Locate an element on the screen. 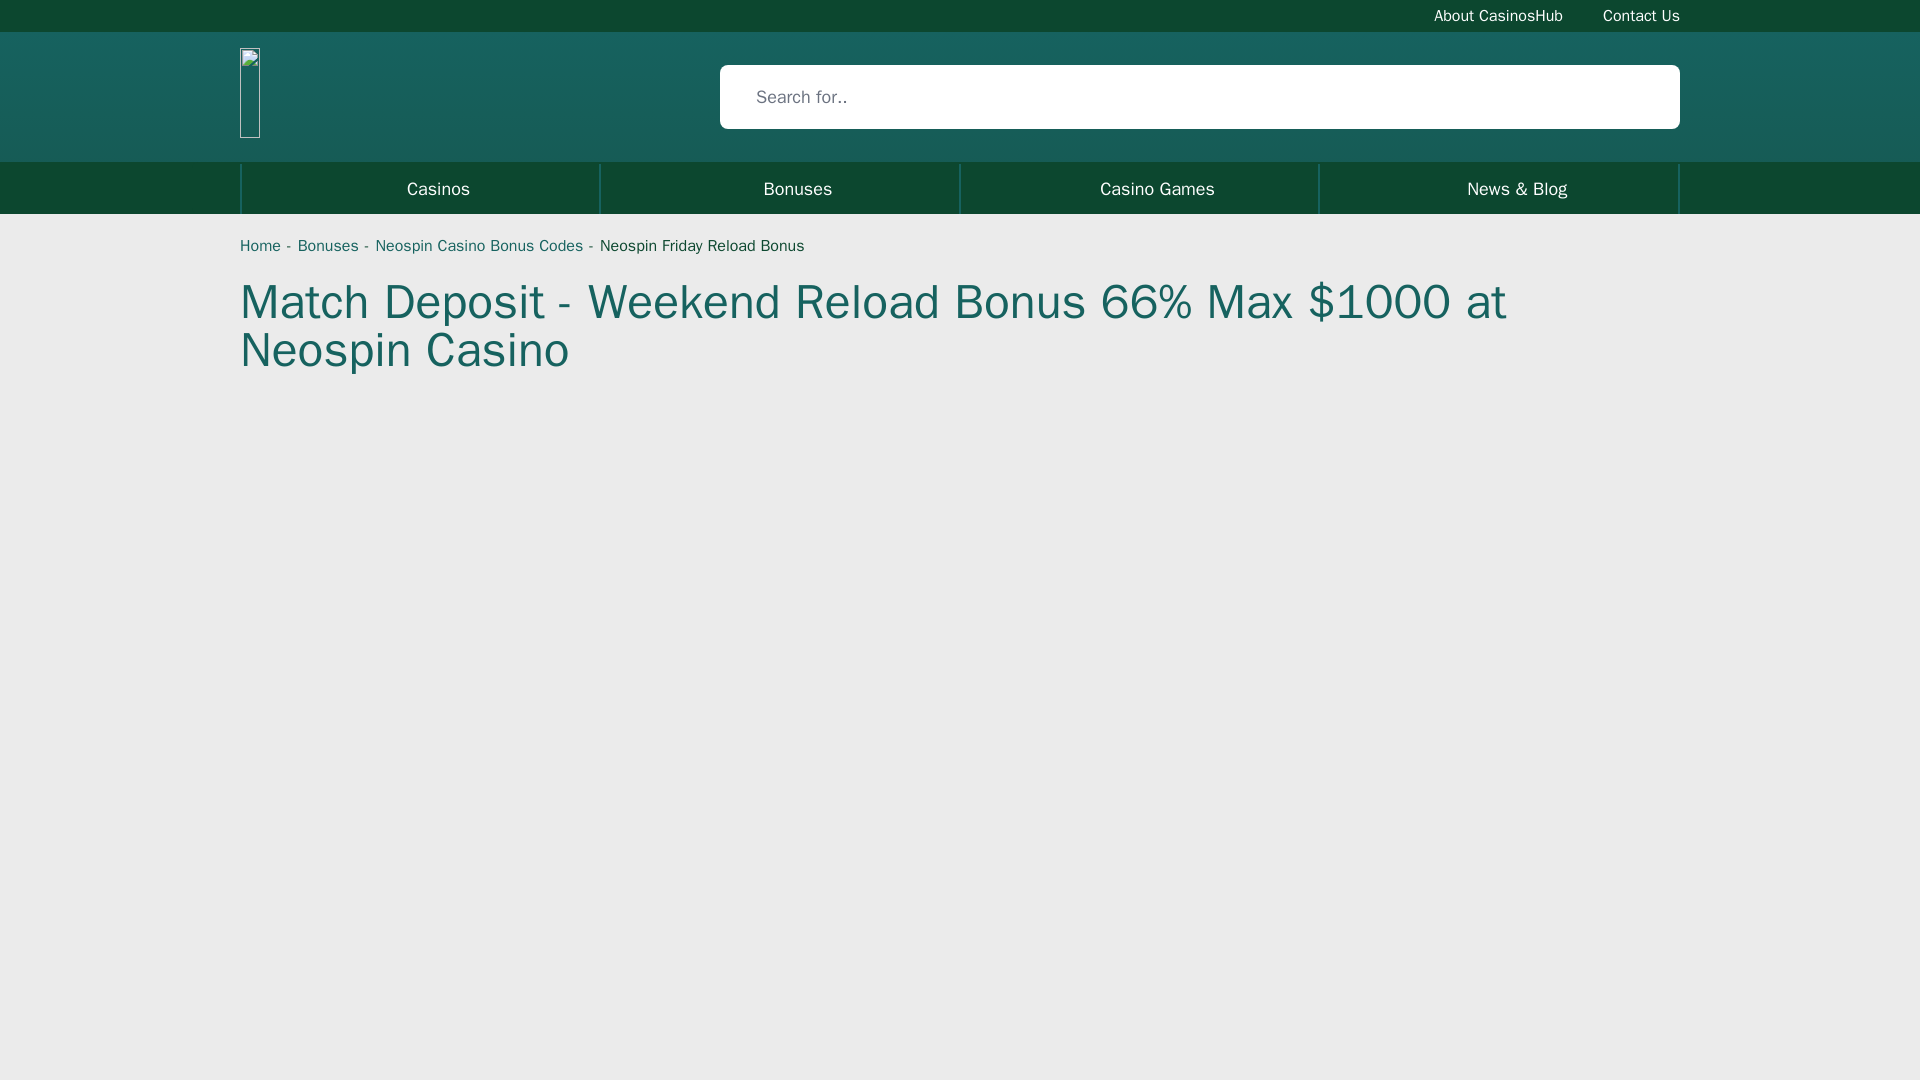 The width and height of the screenshot is (1920, 1080). Home is located at coordinates (260, 246).